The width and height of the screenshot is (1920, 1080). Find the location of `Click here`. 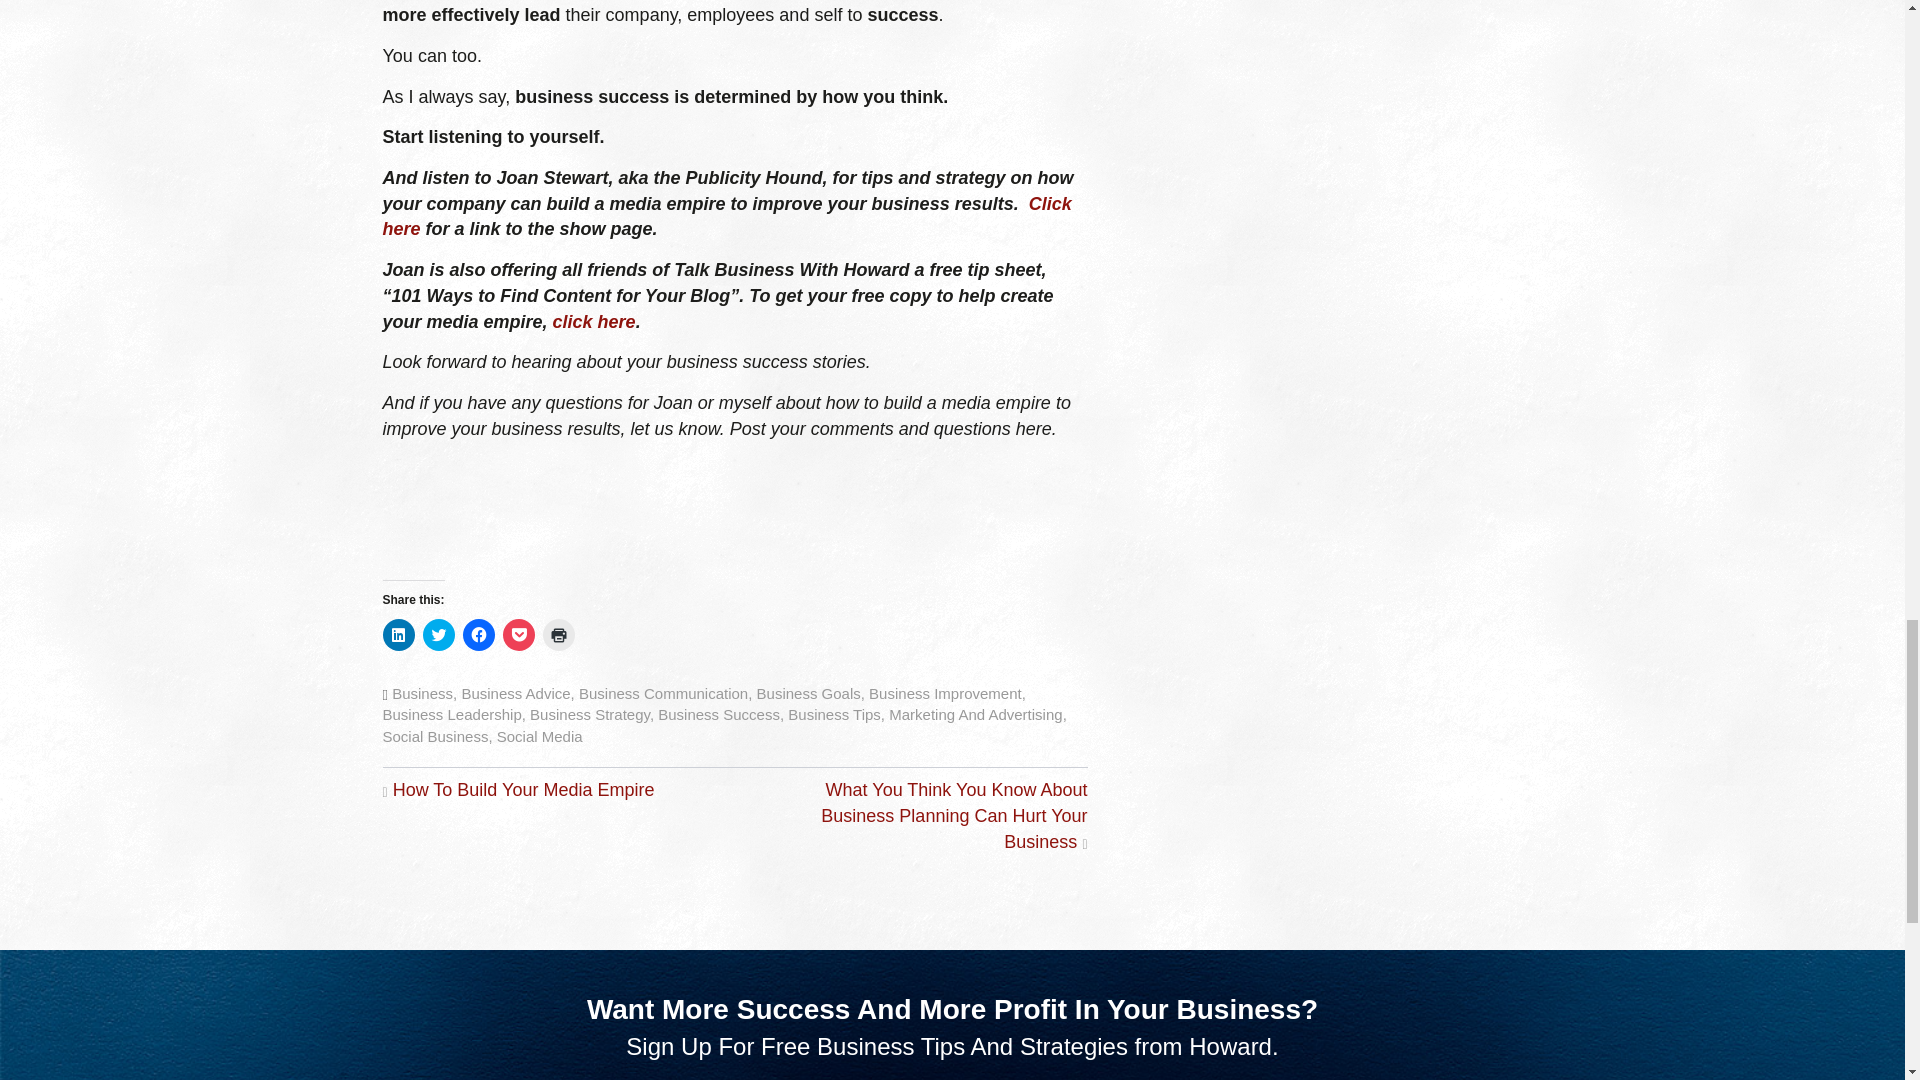

Click here is located at coordinates (726, 216).